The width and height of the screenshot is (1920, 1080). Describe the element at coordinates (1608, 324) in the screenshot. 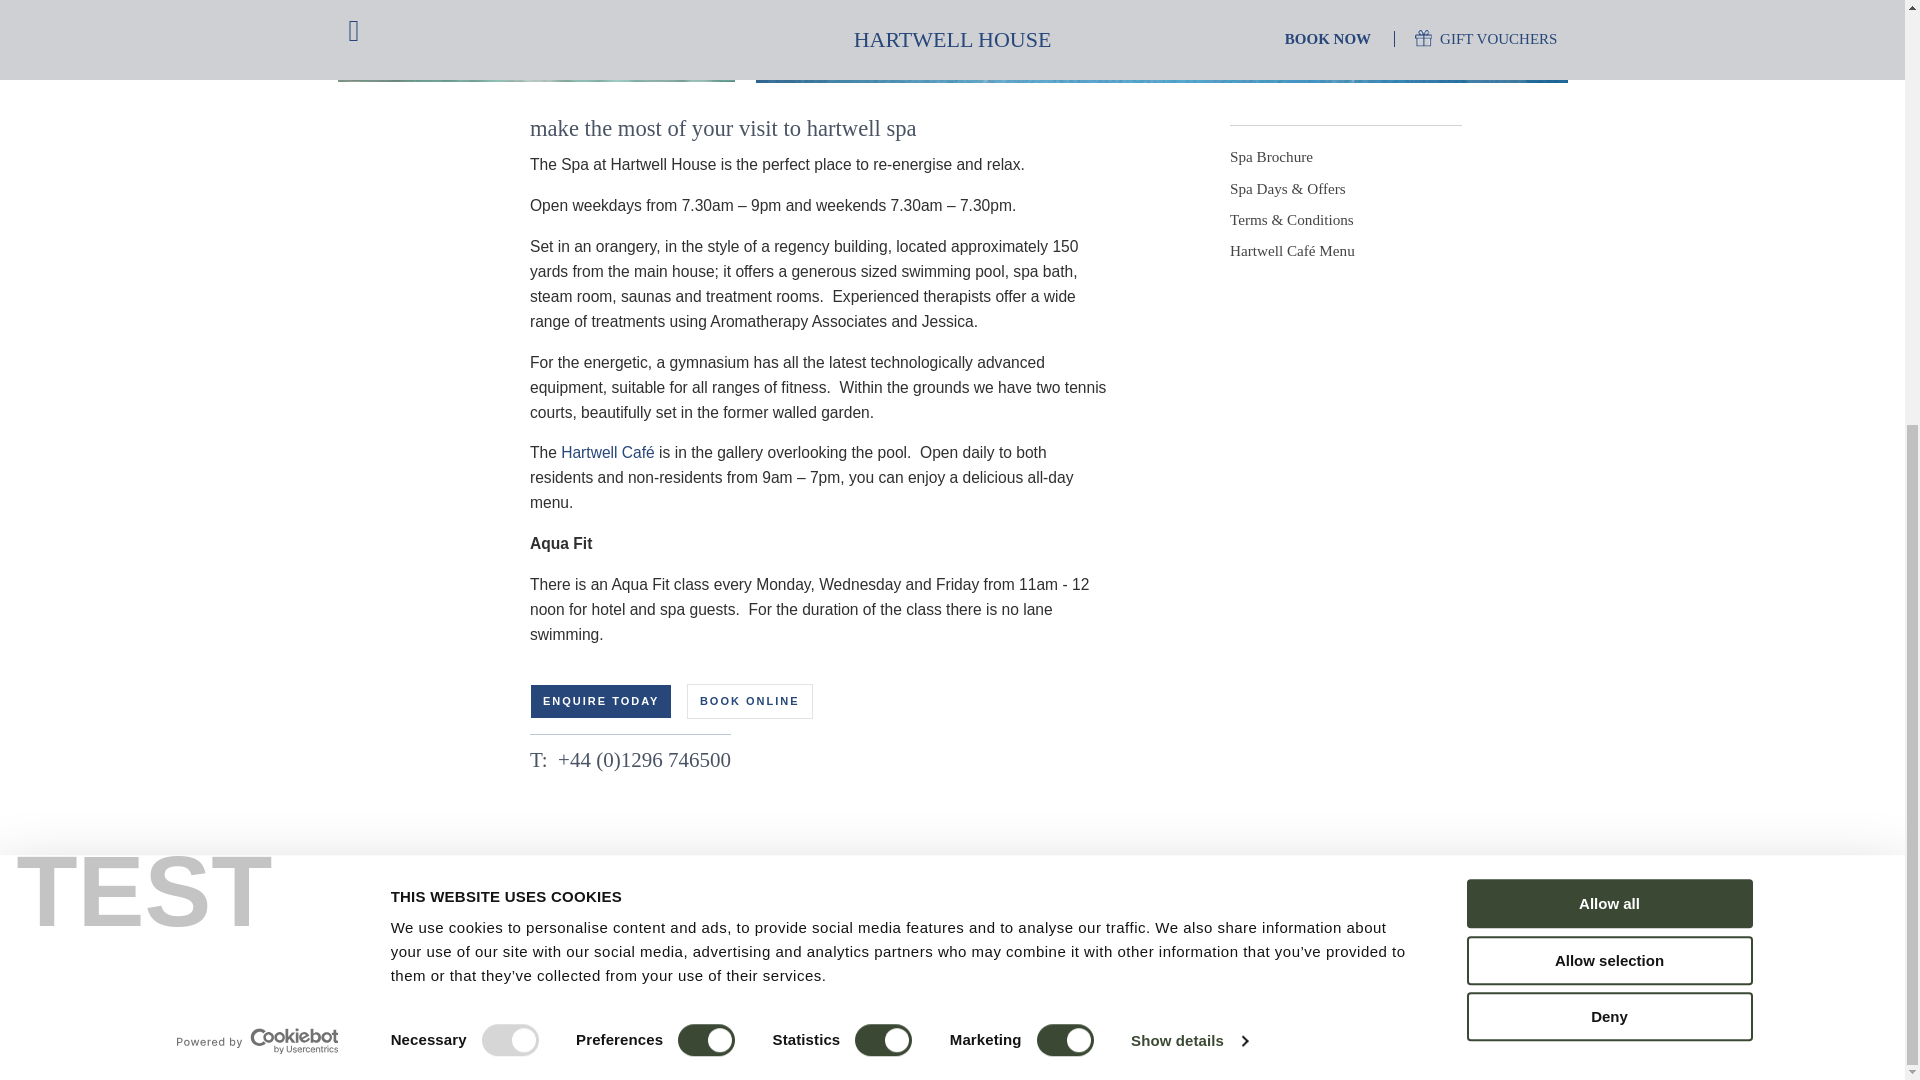

I see `Deny` at that location.